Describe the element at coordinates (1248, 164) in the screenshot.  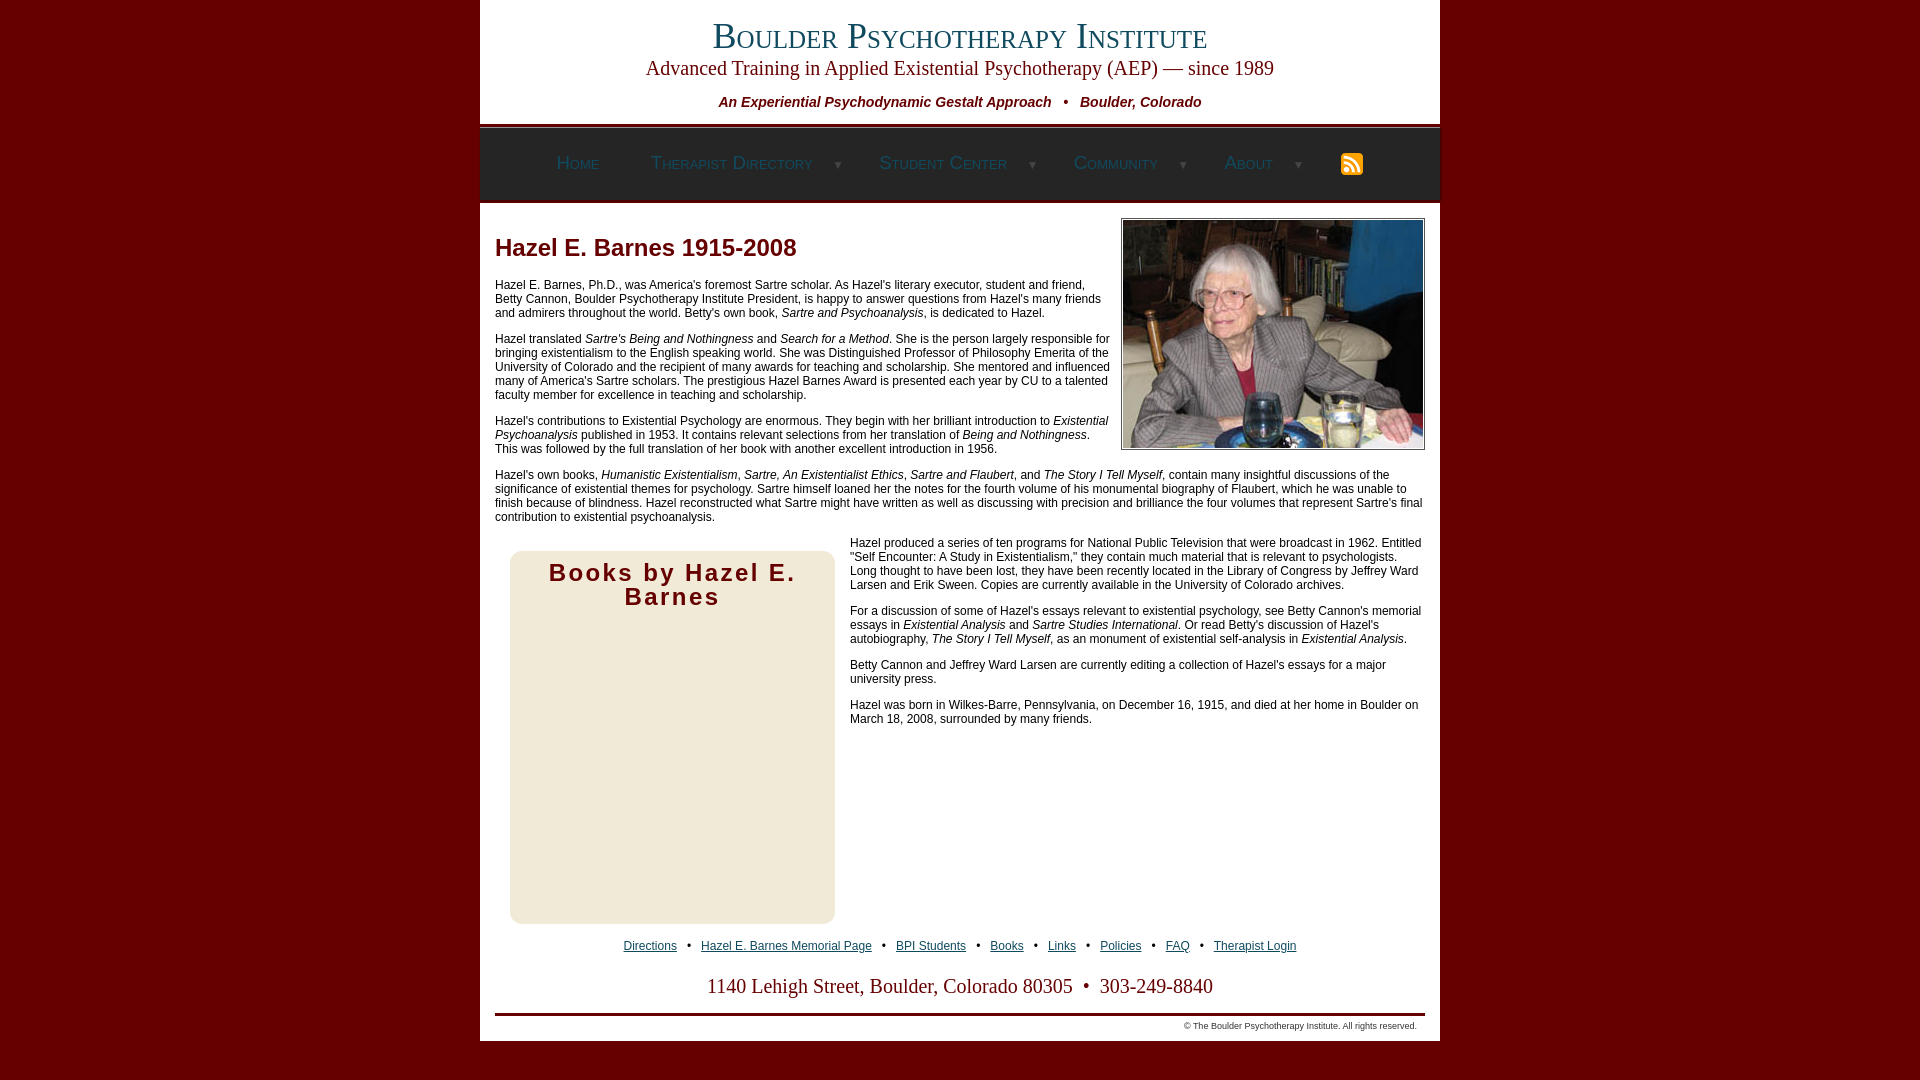
I see `About` at that location.